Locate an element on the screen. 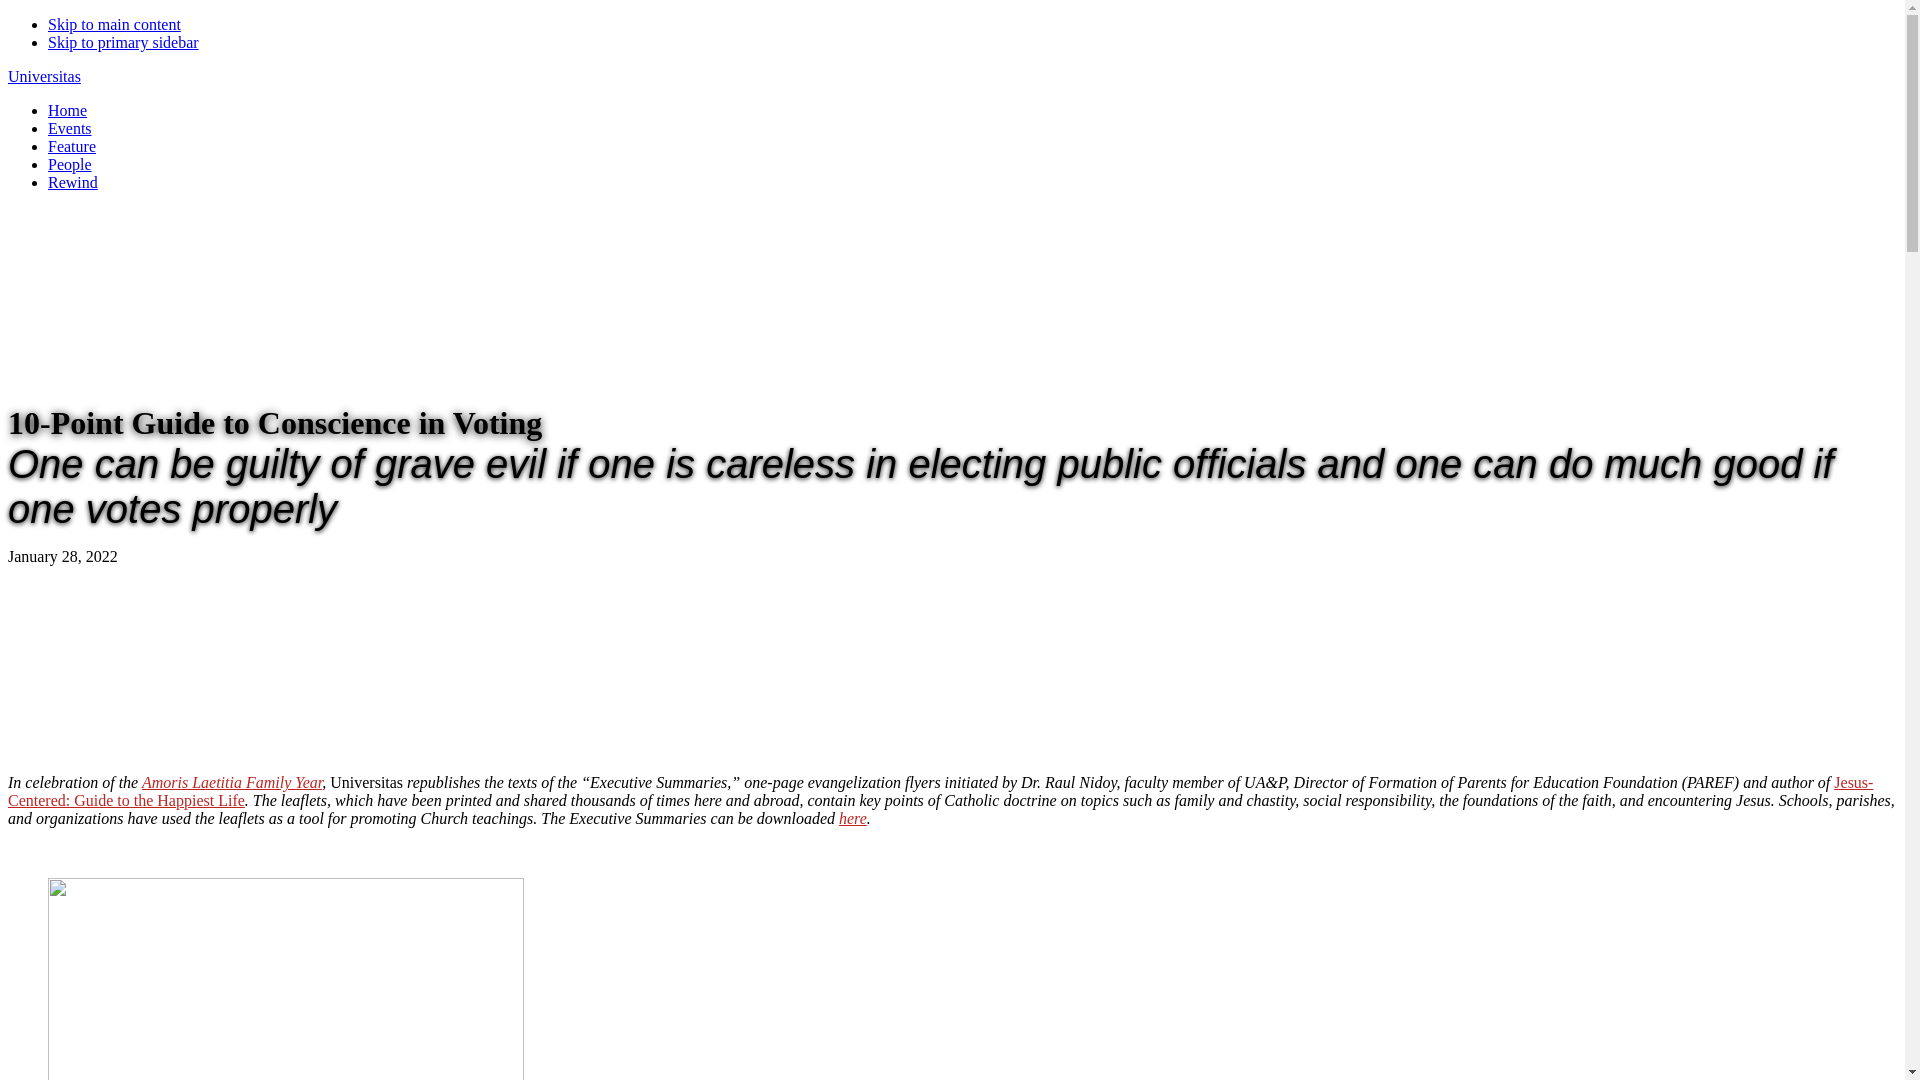  Rewind is located at coordinates (72, 182).